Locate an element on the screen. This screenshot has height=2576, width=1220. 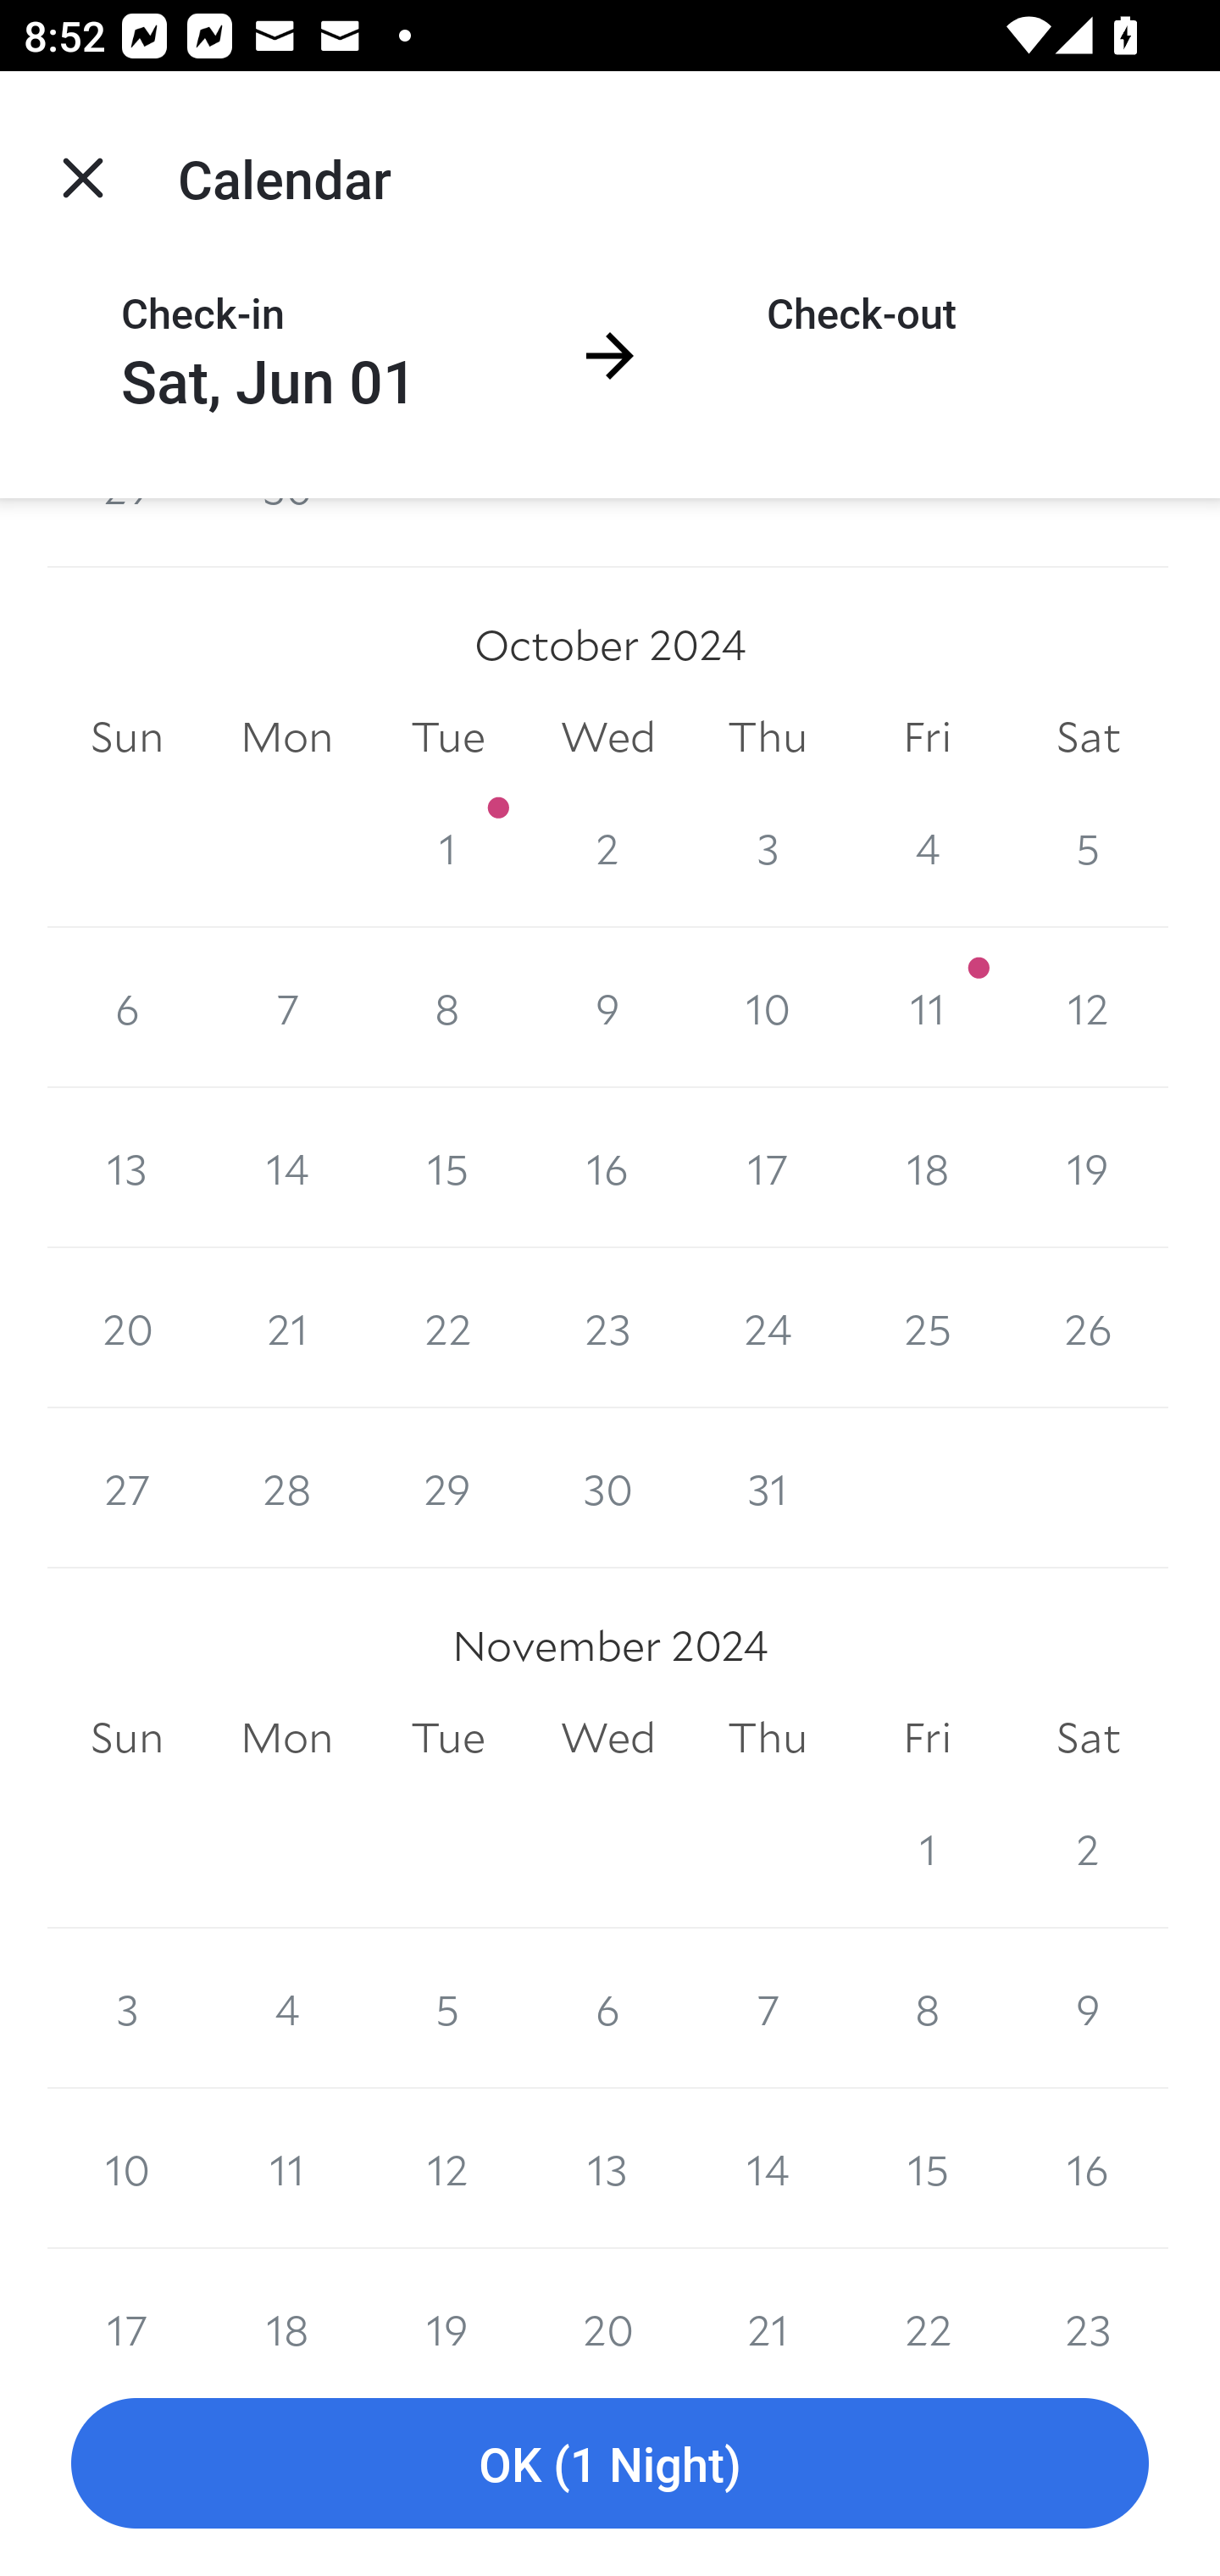
5 5 November 2024 is located at coordinates (447, 2008).